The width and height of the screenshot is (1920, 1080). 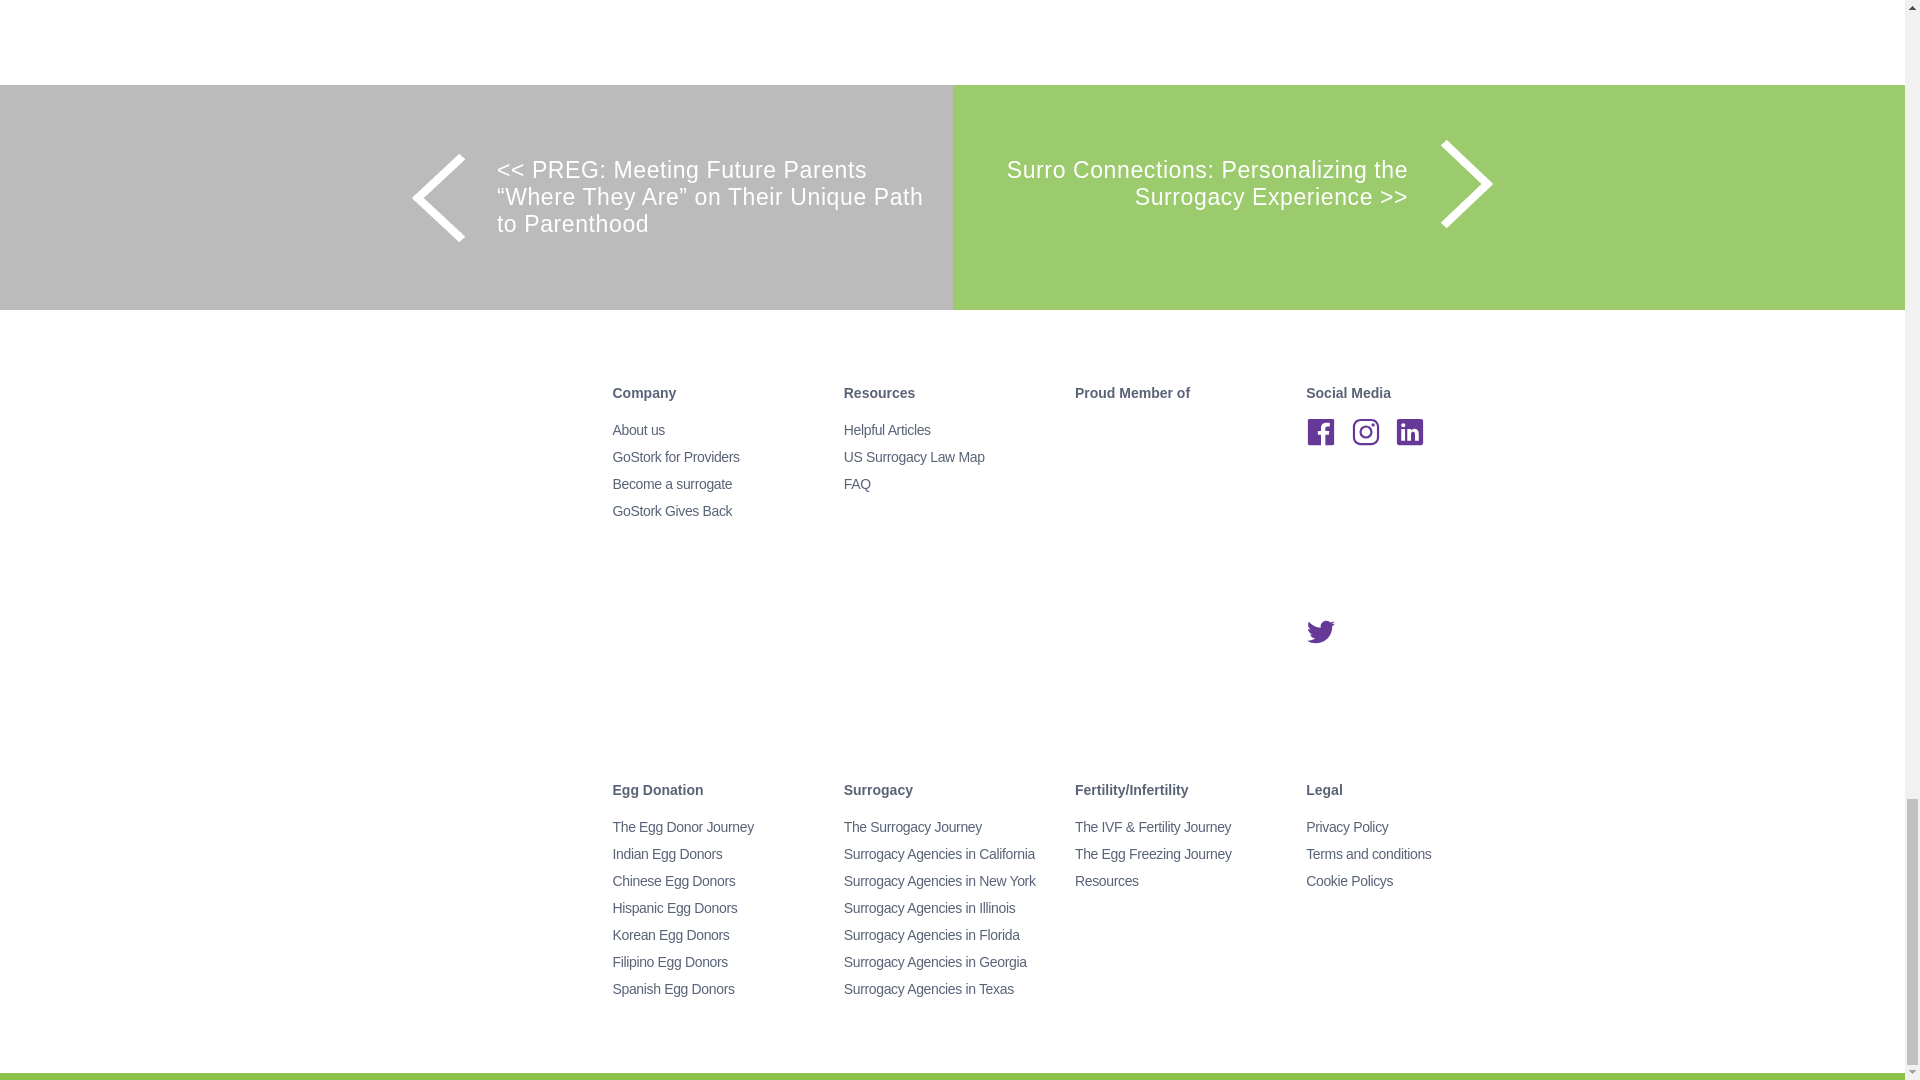 I want to click on Helpful Articles, so click(x=888, y=430).